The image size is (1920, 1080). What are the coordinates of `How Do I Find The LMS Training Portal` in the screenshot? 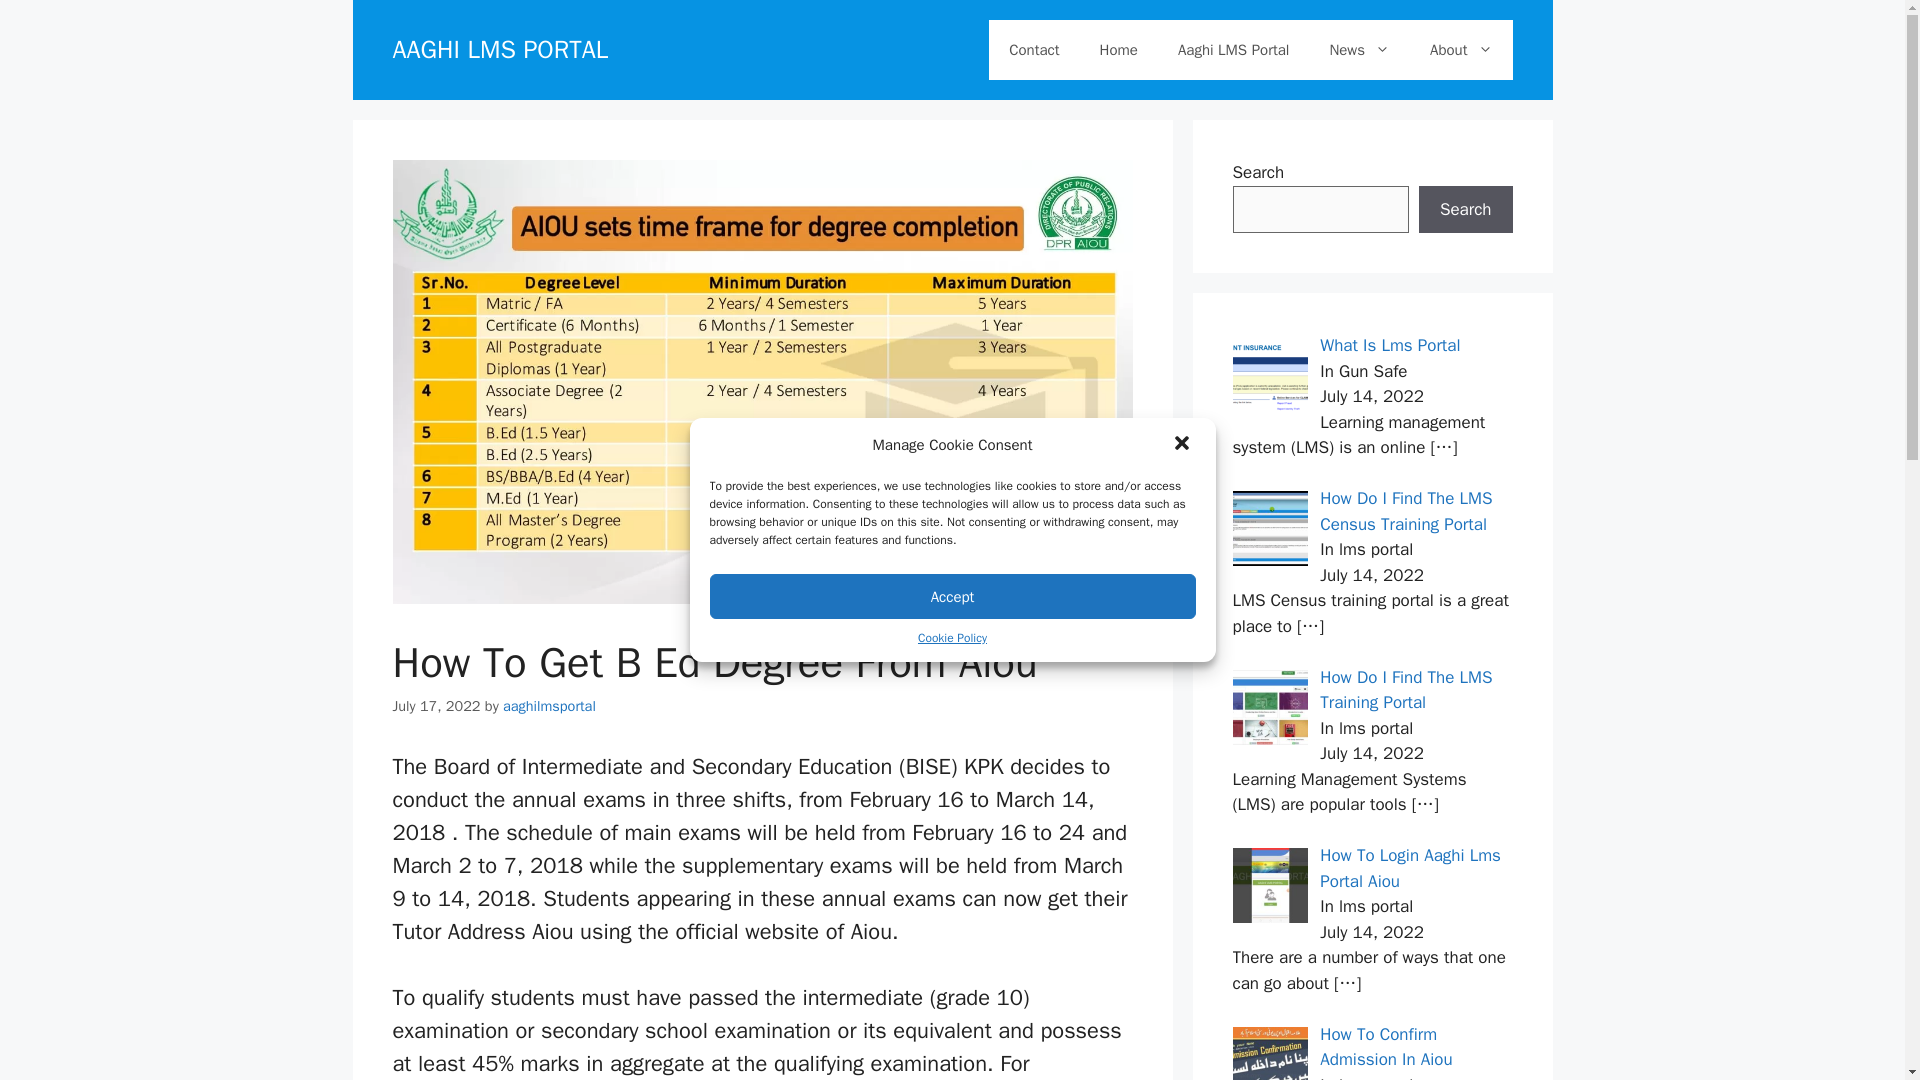 It's located at (1406, 689).